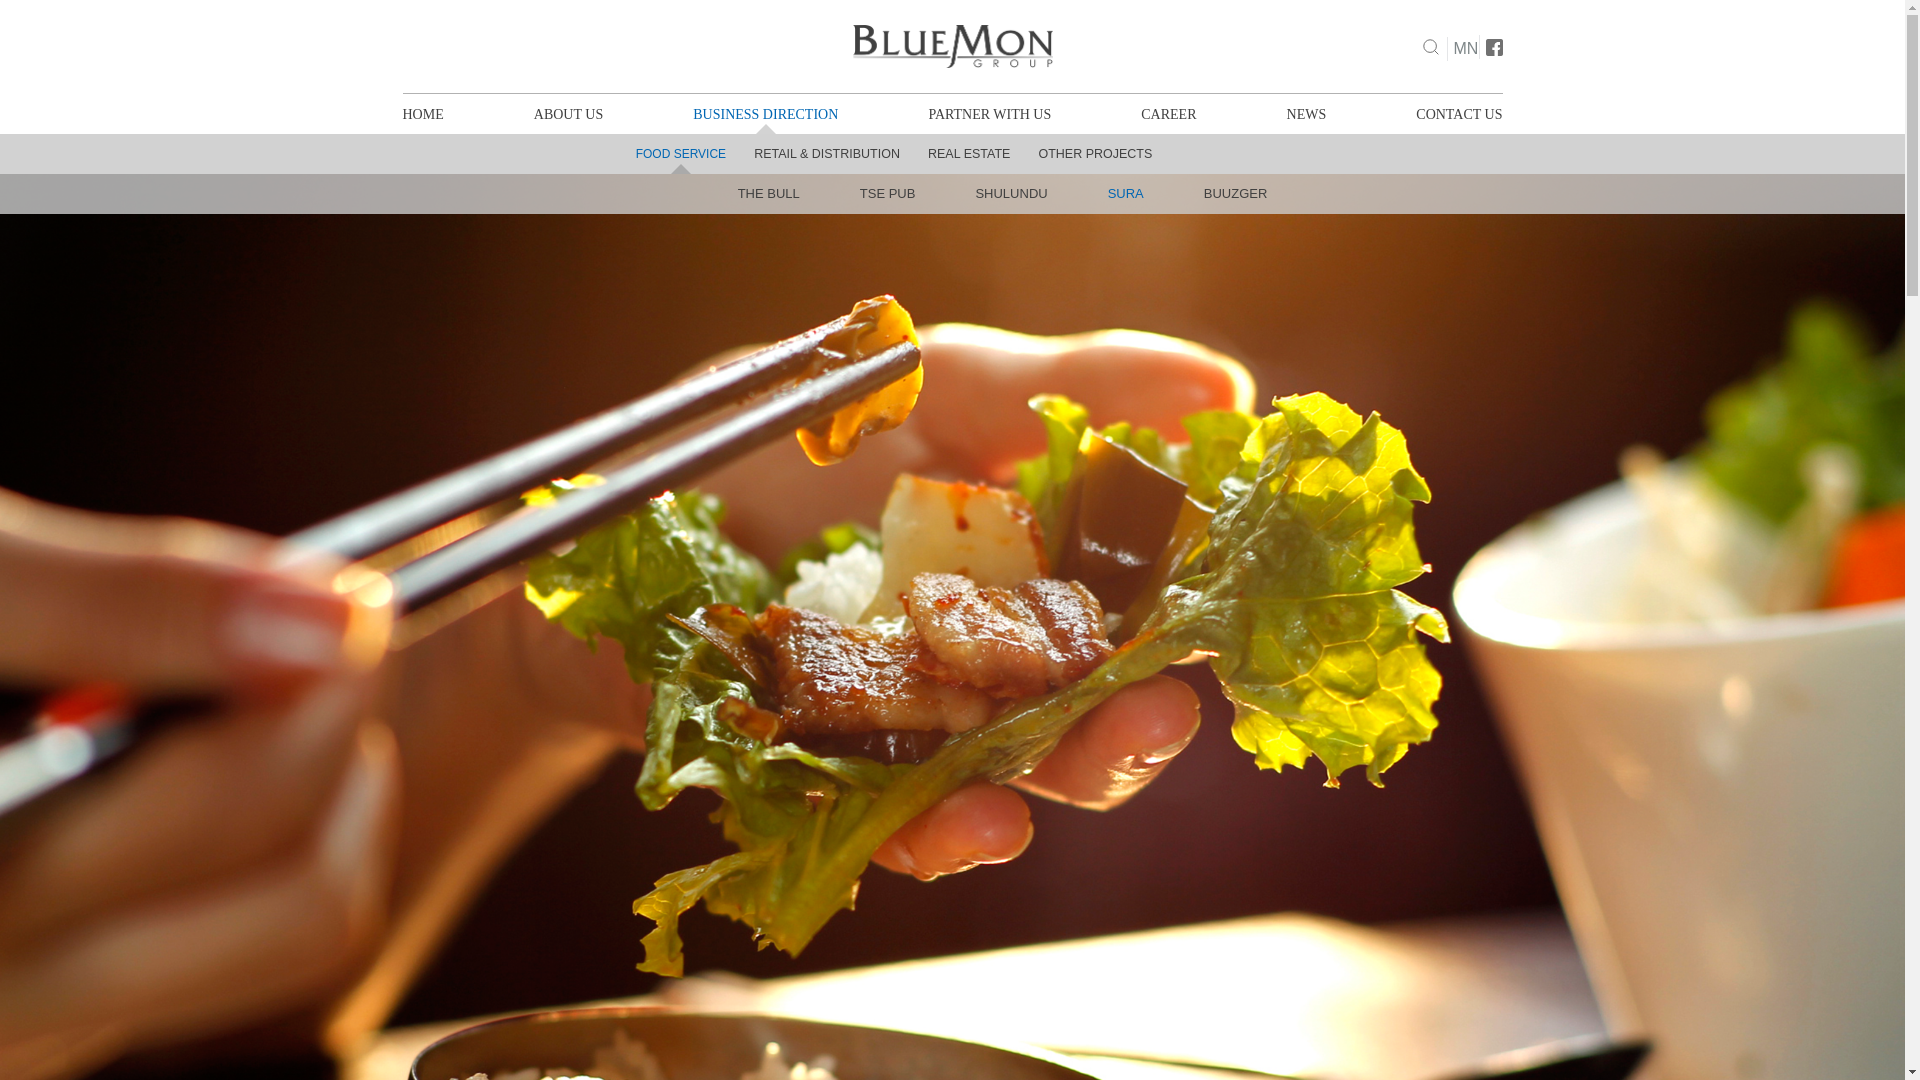 The width and height of the screenshot is (1920, 1080). What do you see at coordinates (888, 193) in the screenshot?
I see `TSE PUB` at bounding box center [888, 193].